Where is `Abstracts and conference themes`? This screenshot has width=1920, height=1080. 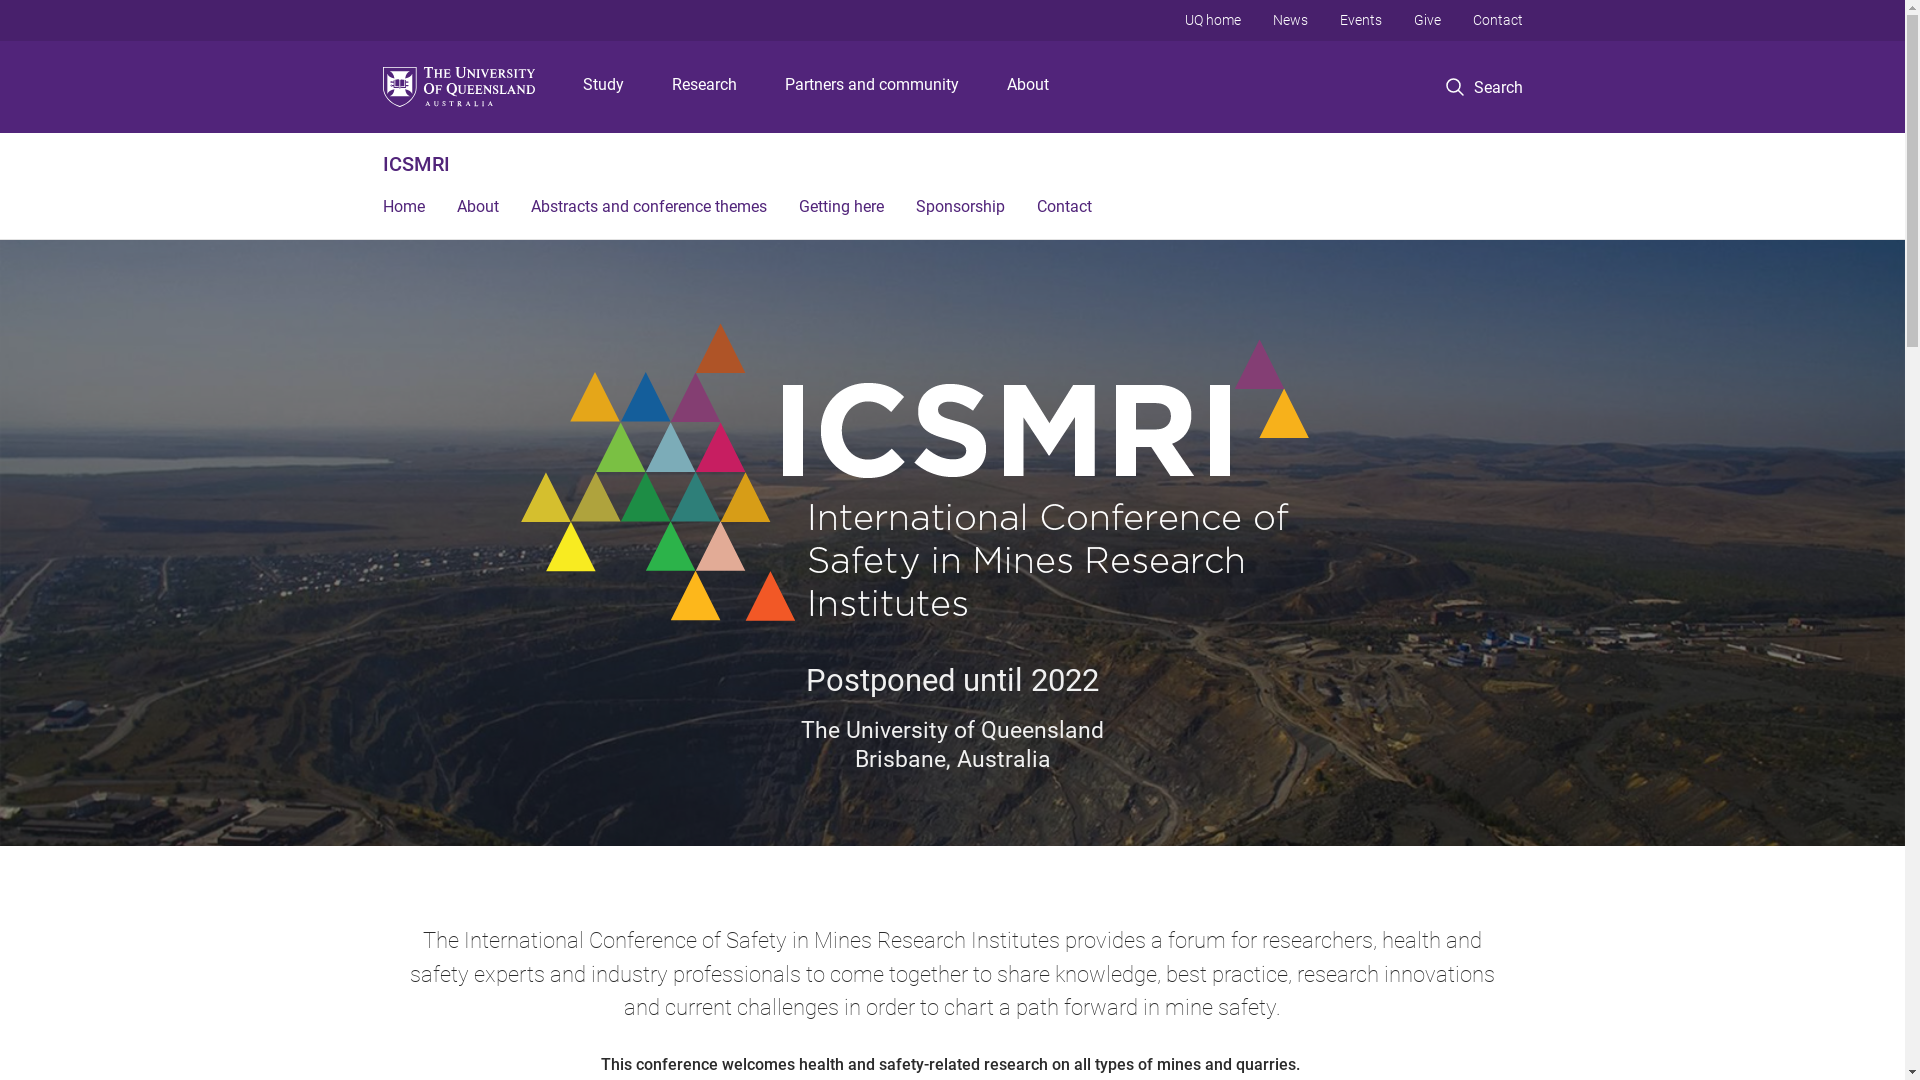 Abstracts and conference themes is located at coordinates (648, 209).